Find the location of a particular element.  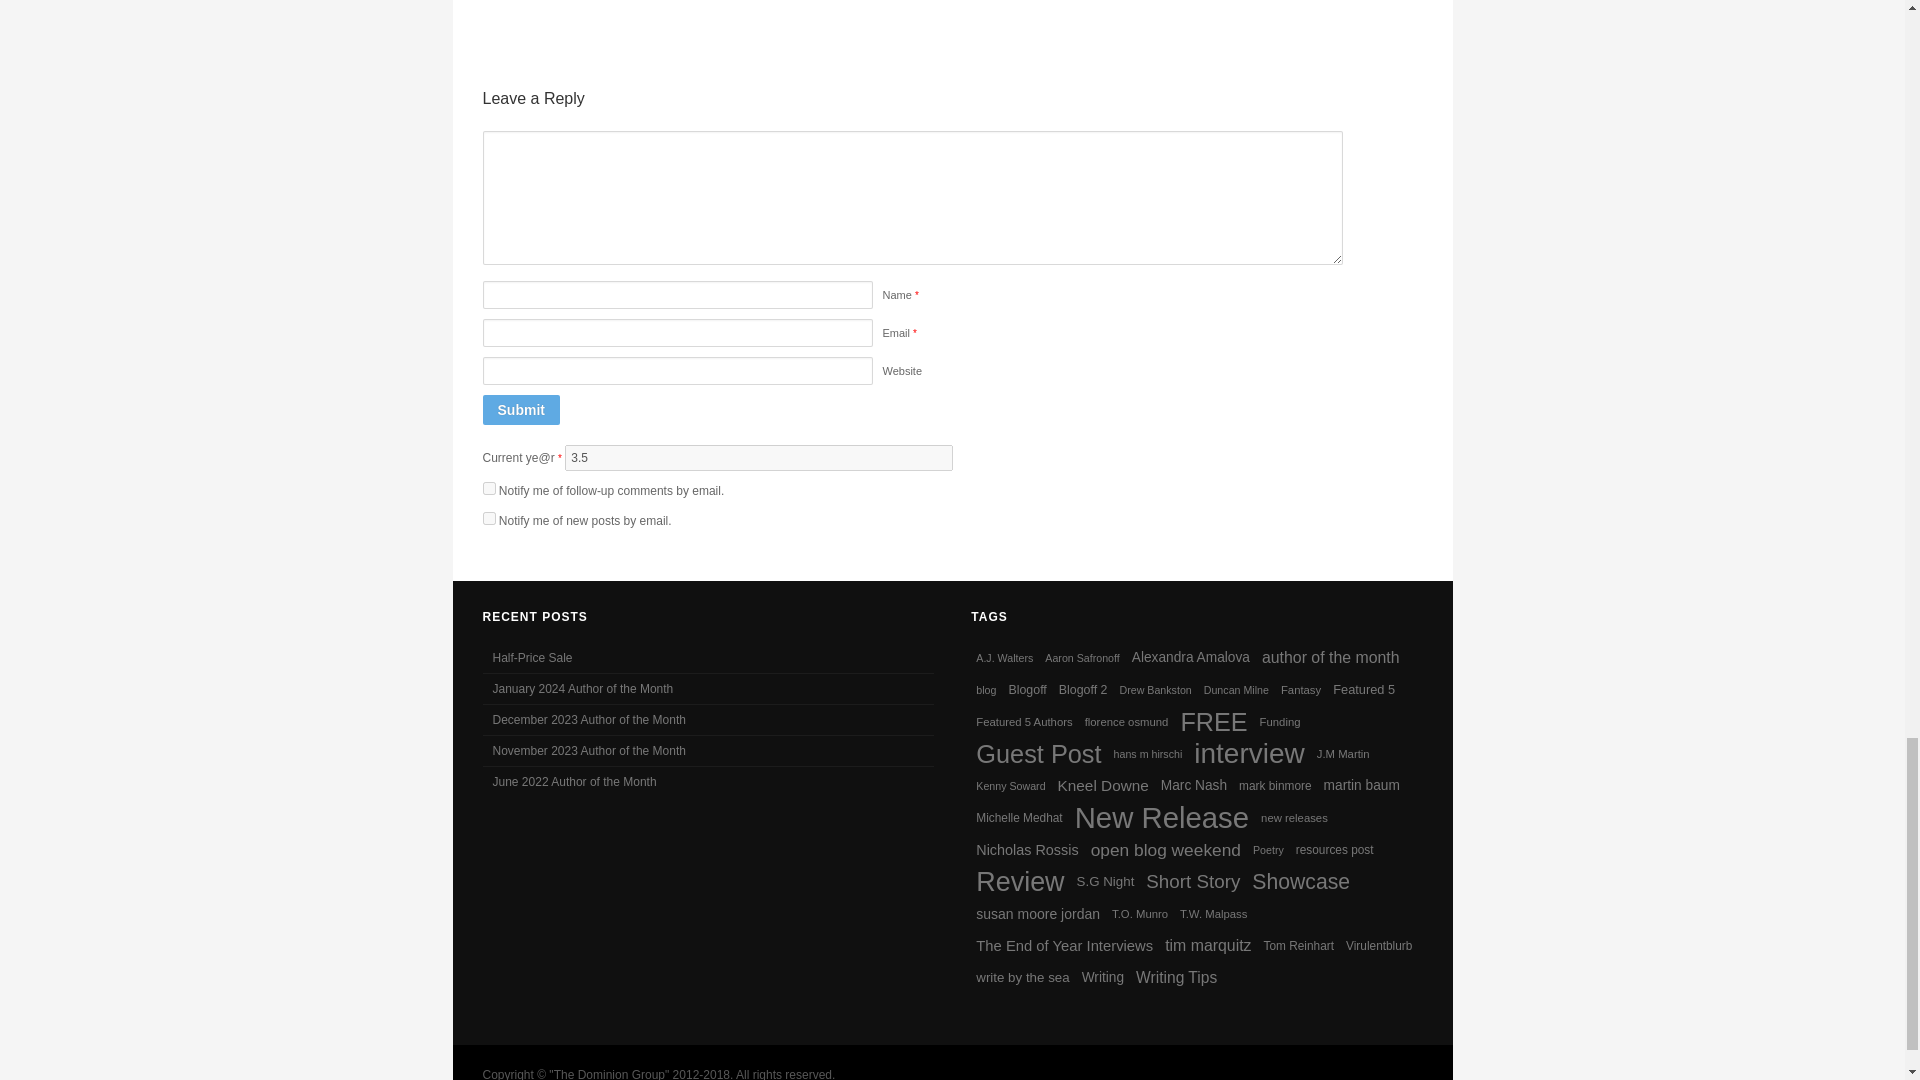

subscribe is located at coordinates (488, 488).